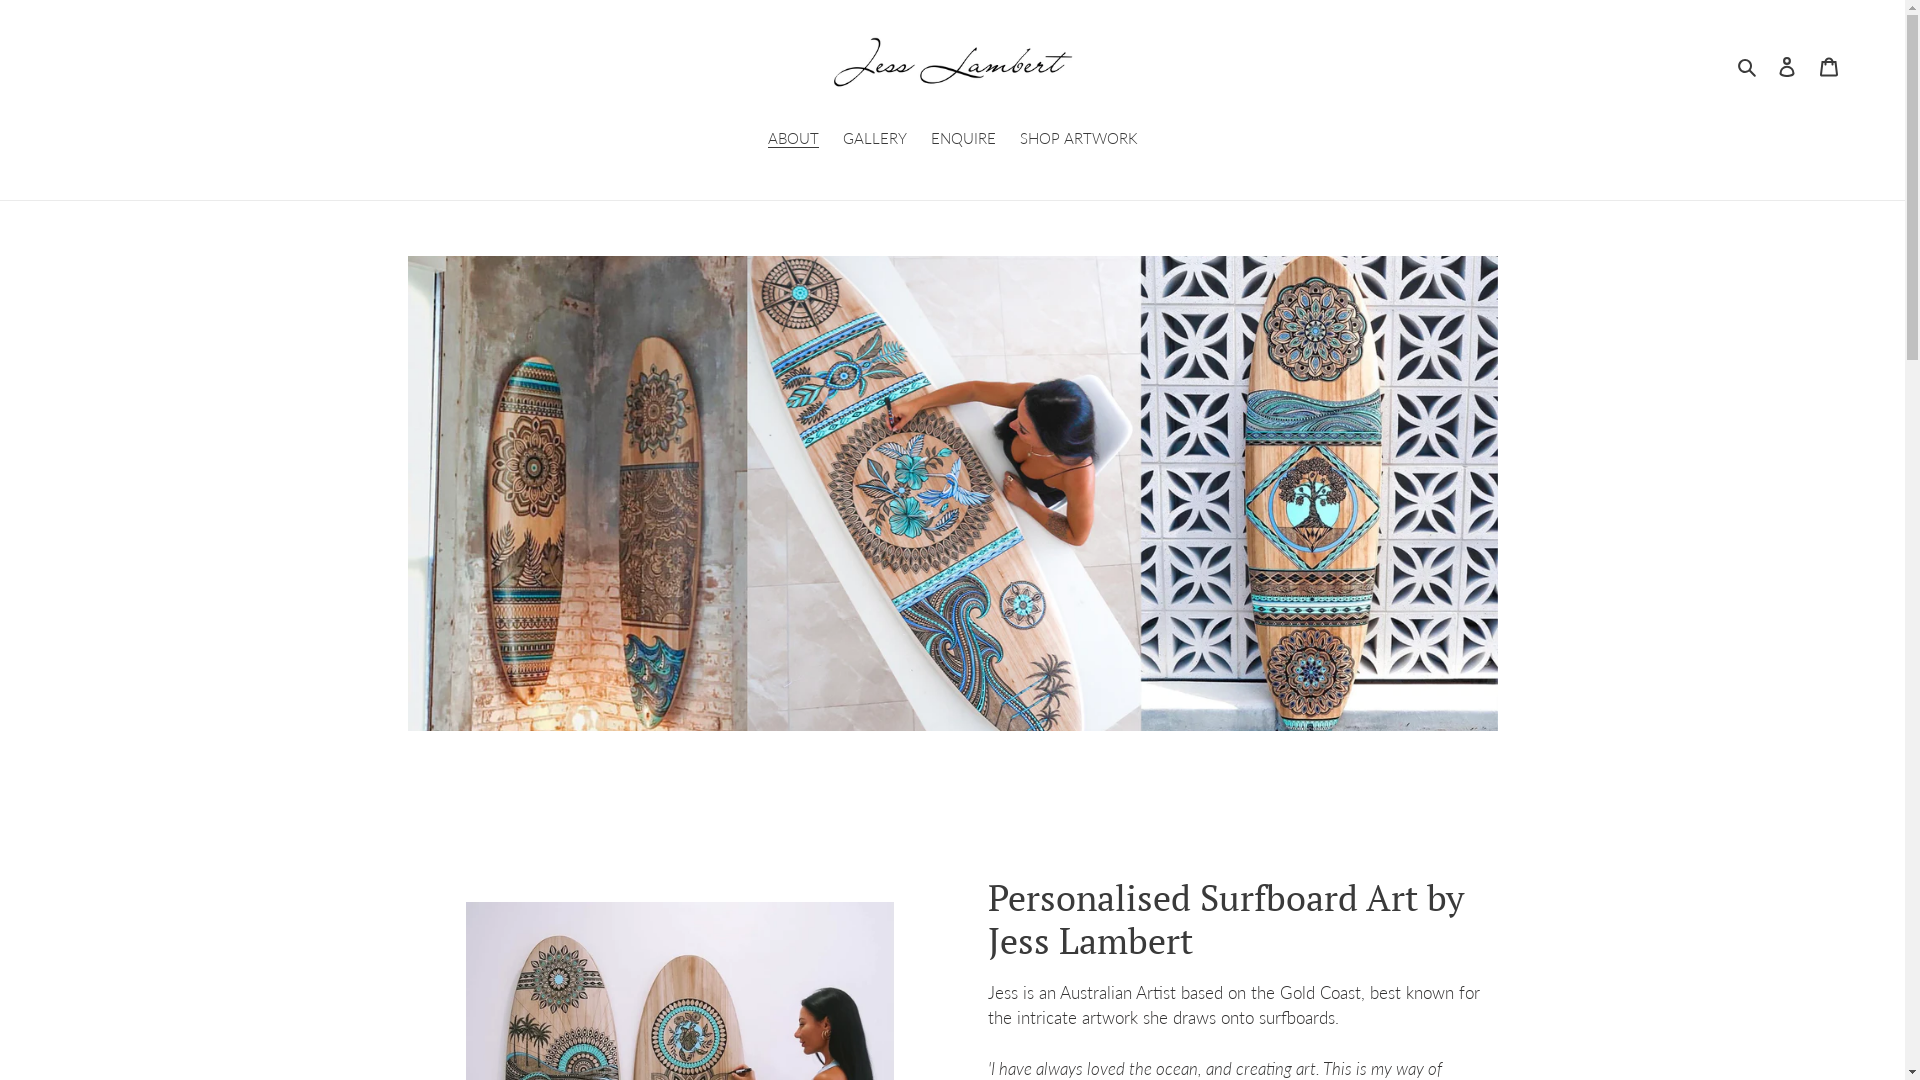  Describe the element at coordinates (1787, 66) in the screenshot. I see `Log in` at that location.